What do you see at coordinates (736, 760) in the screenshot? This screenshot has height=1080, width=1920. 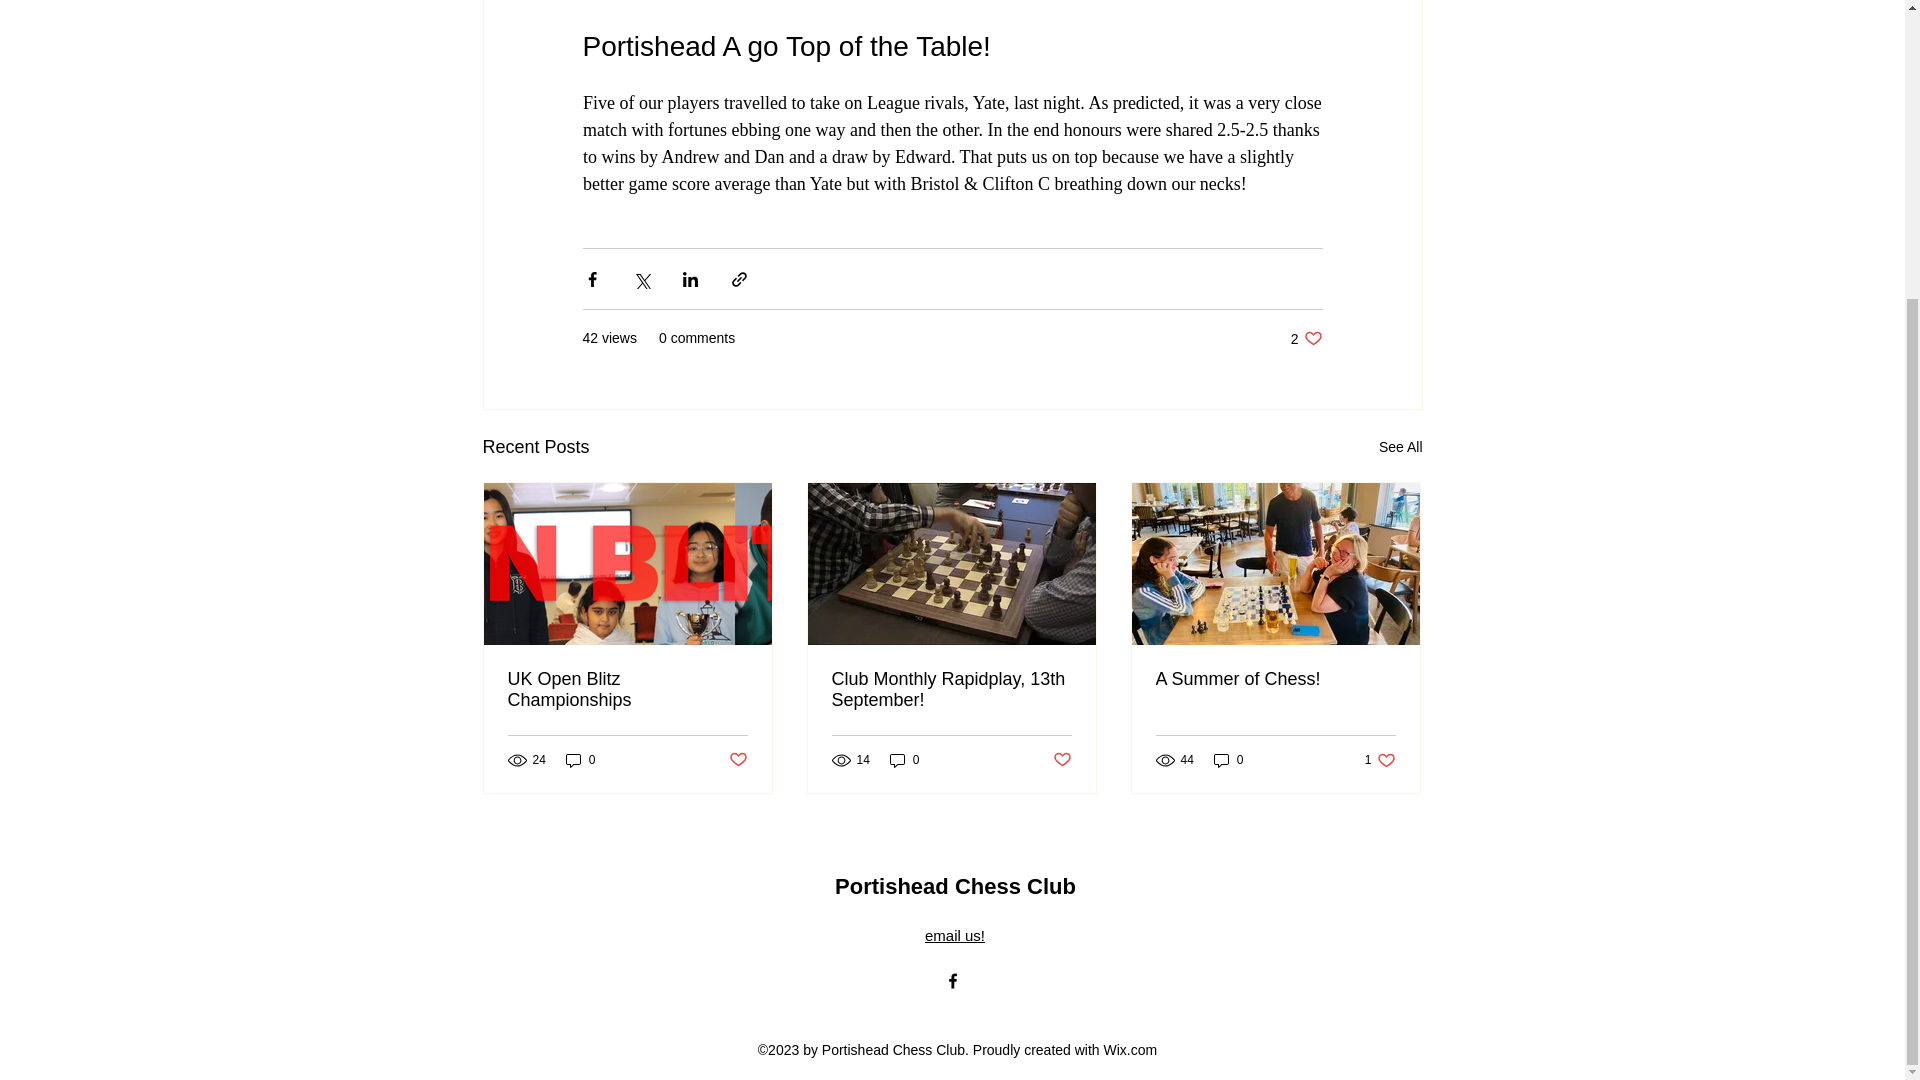 I see `0` at bounding box center [736, 760].